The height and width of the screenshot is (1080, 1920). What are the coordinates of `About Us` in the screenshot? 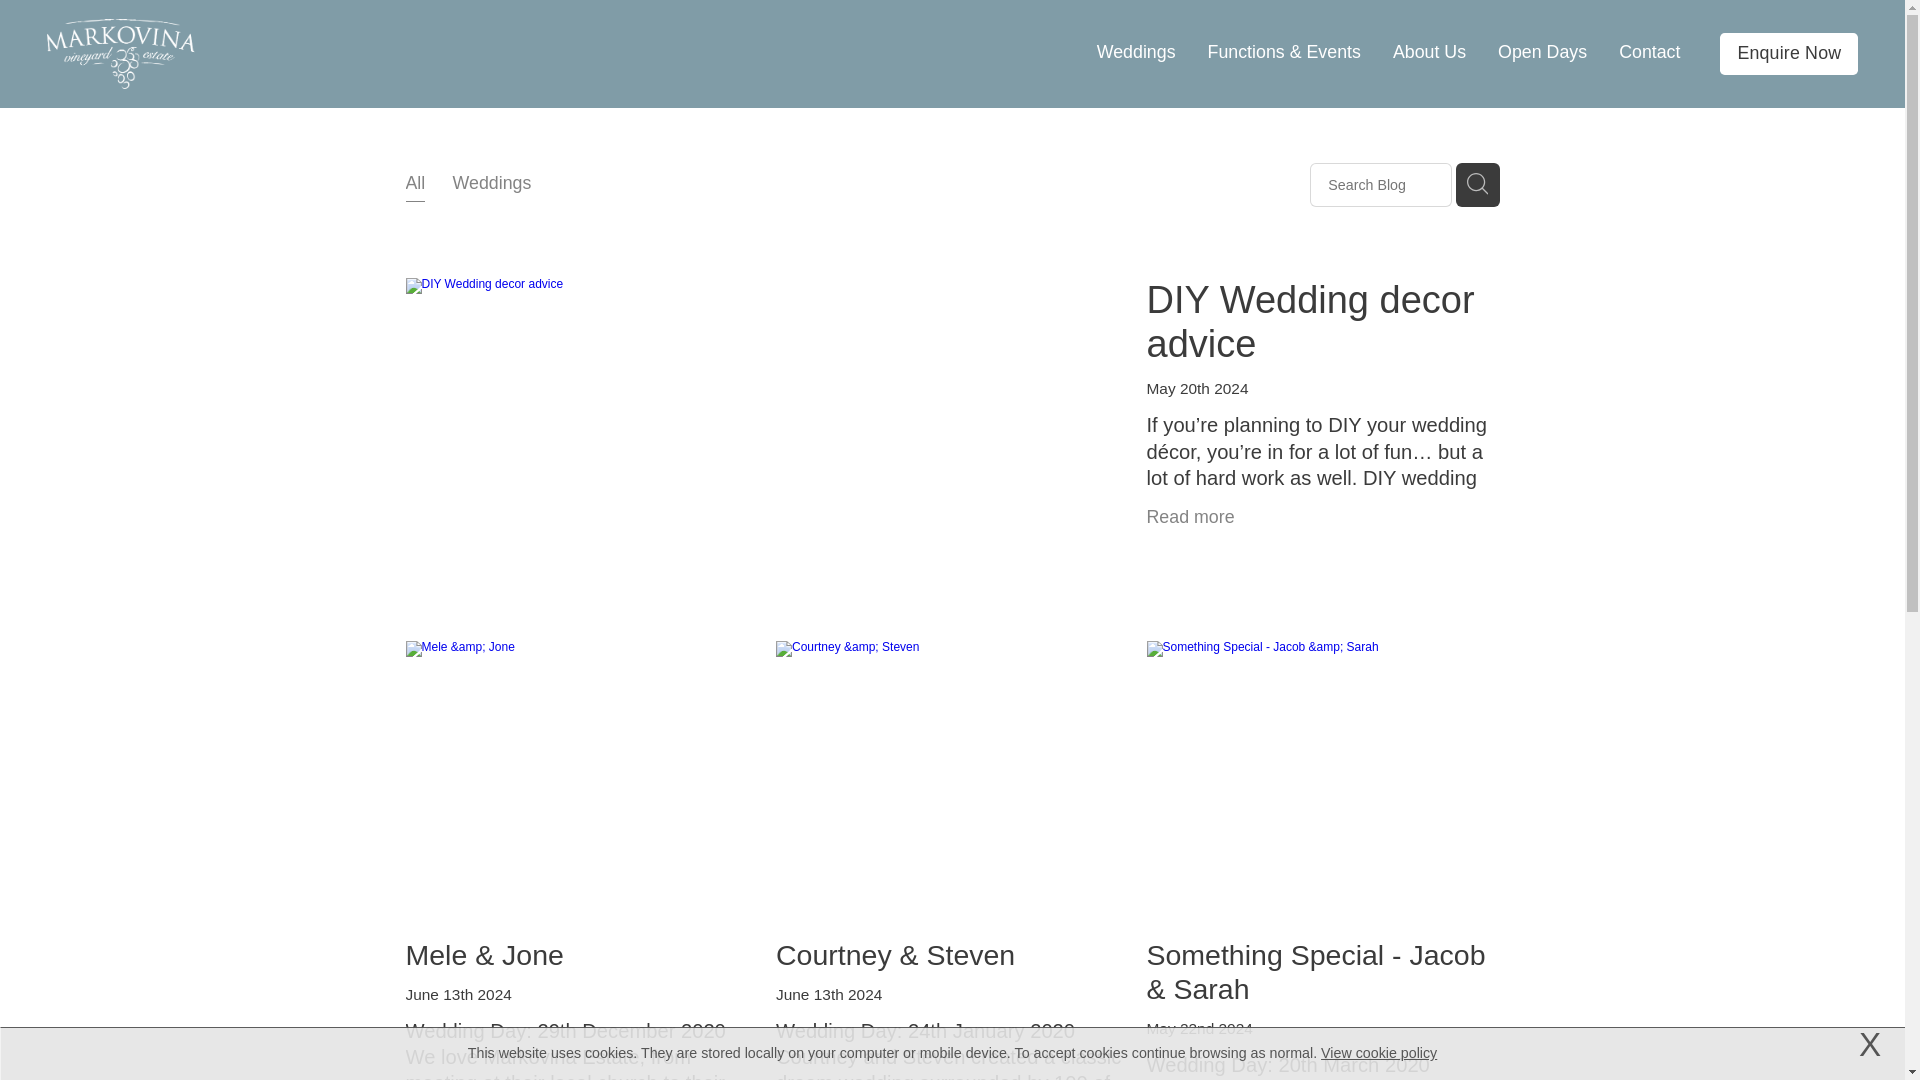 It's located at (1430, 52).